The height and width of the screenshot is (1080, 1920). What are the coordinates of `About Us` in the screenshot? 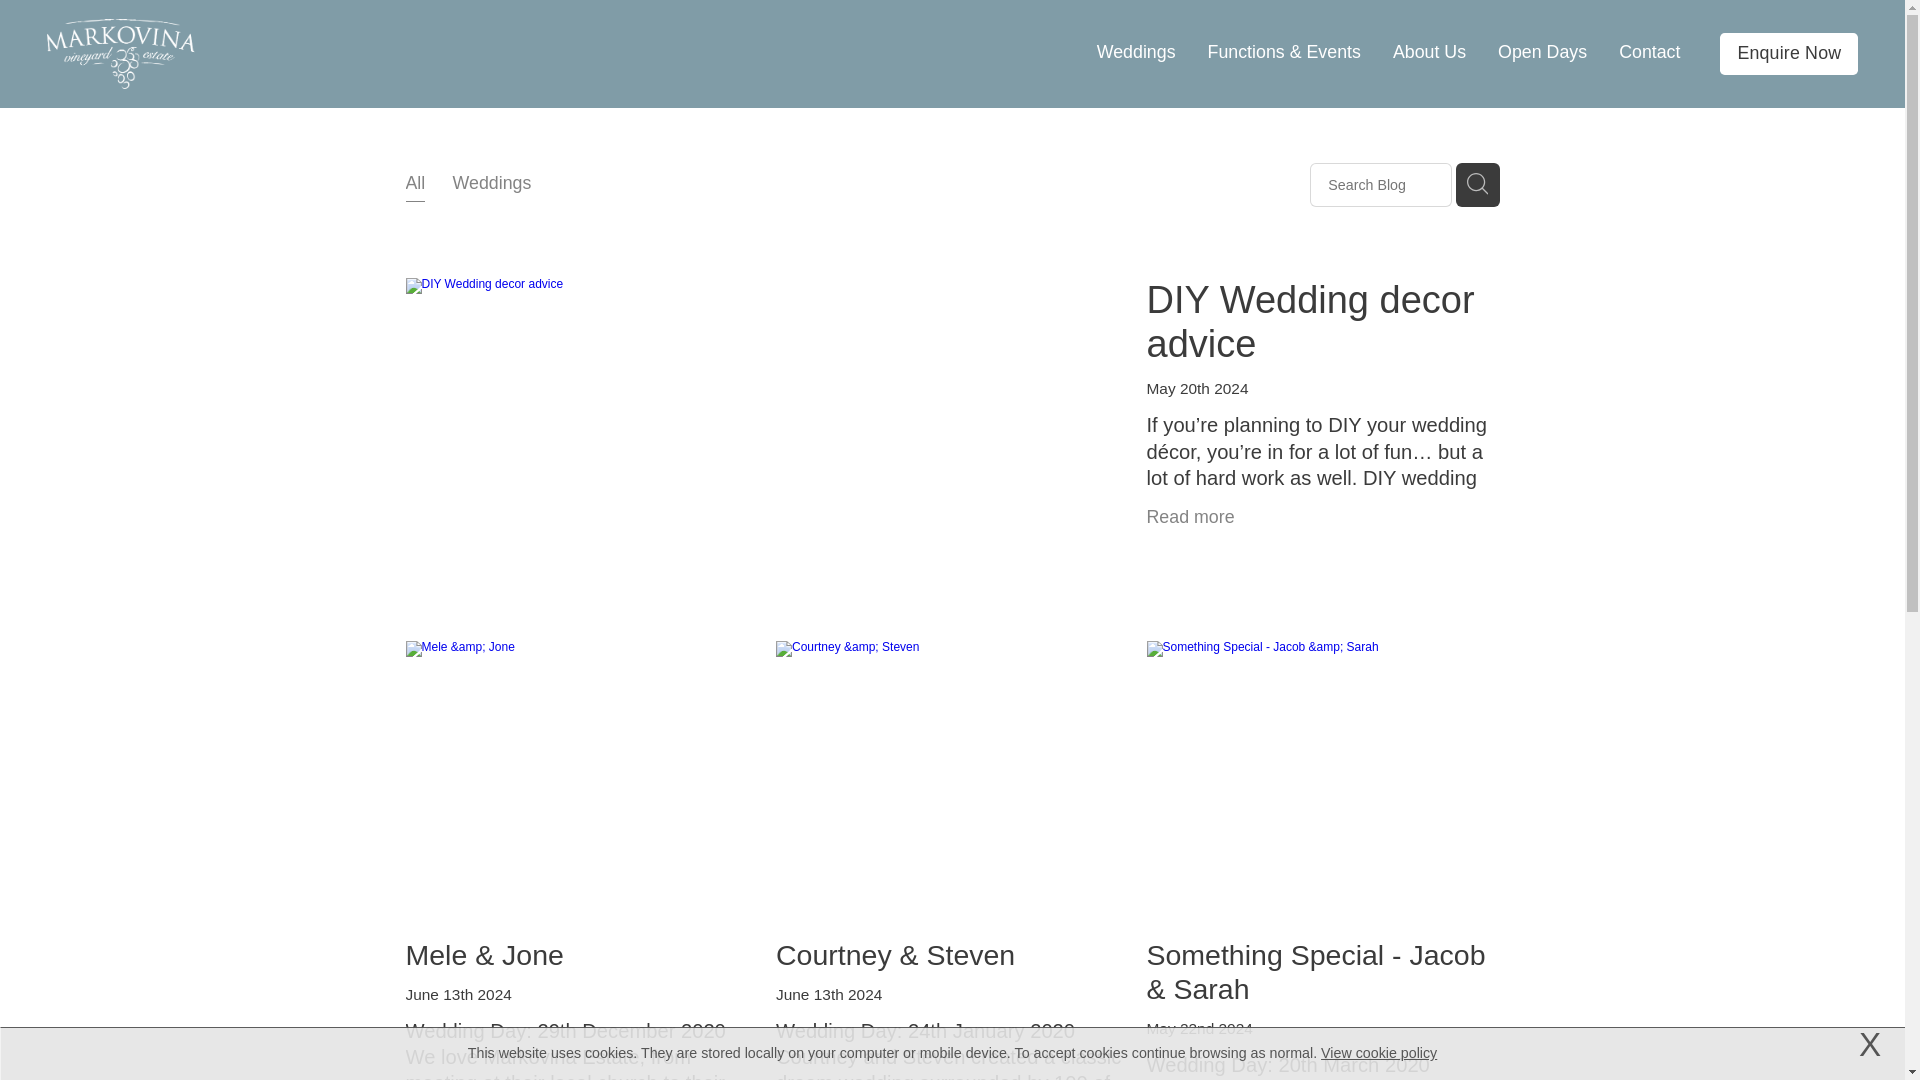 It's located at (1430, 52).